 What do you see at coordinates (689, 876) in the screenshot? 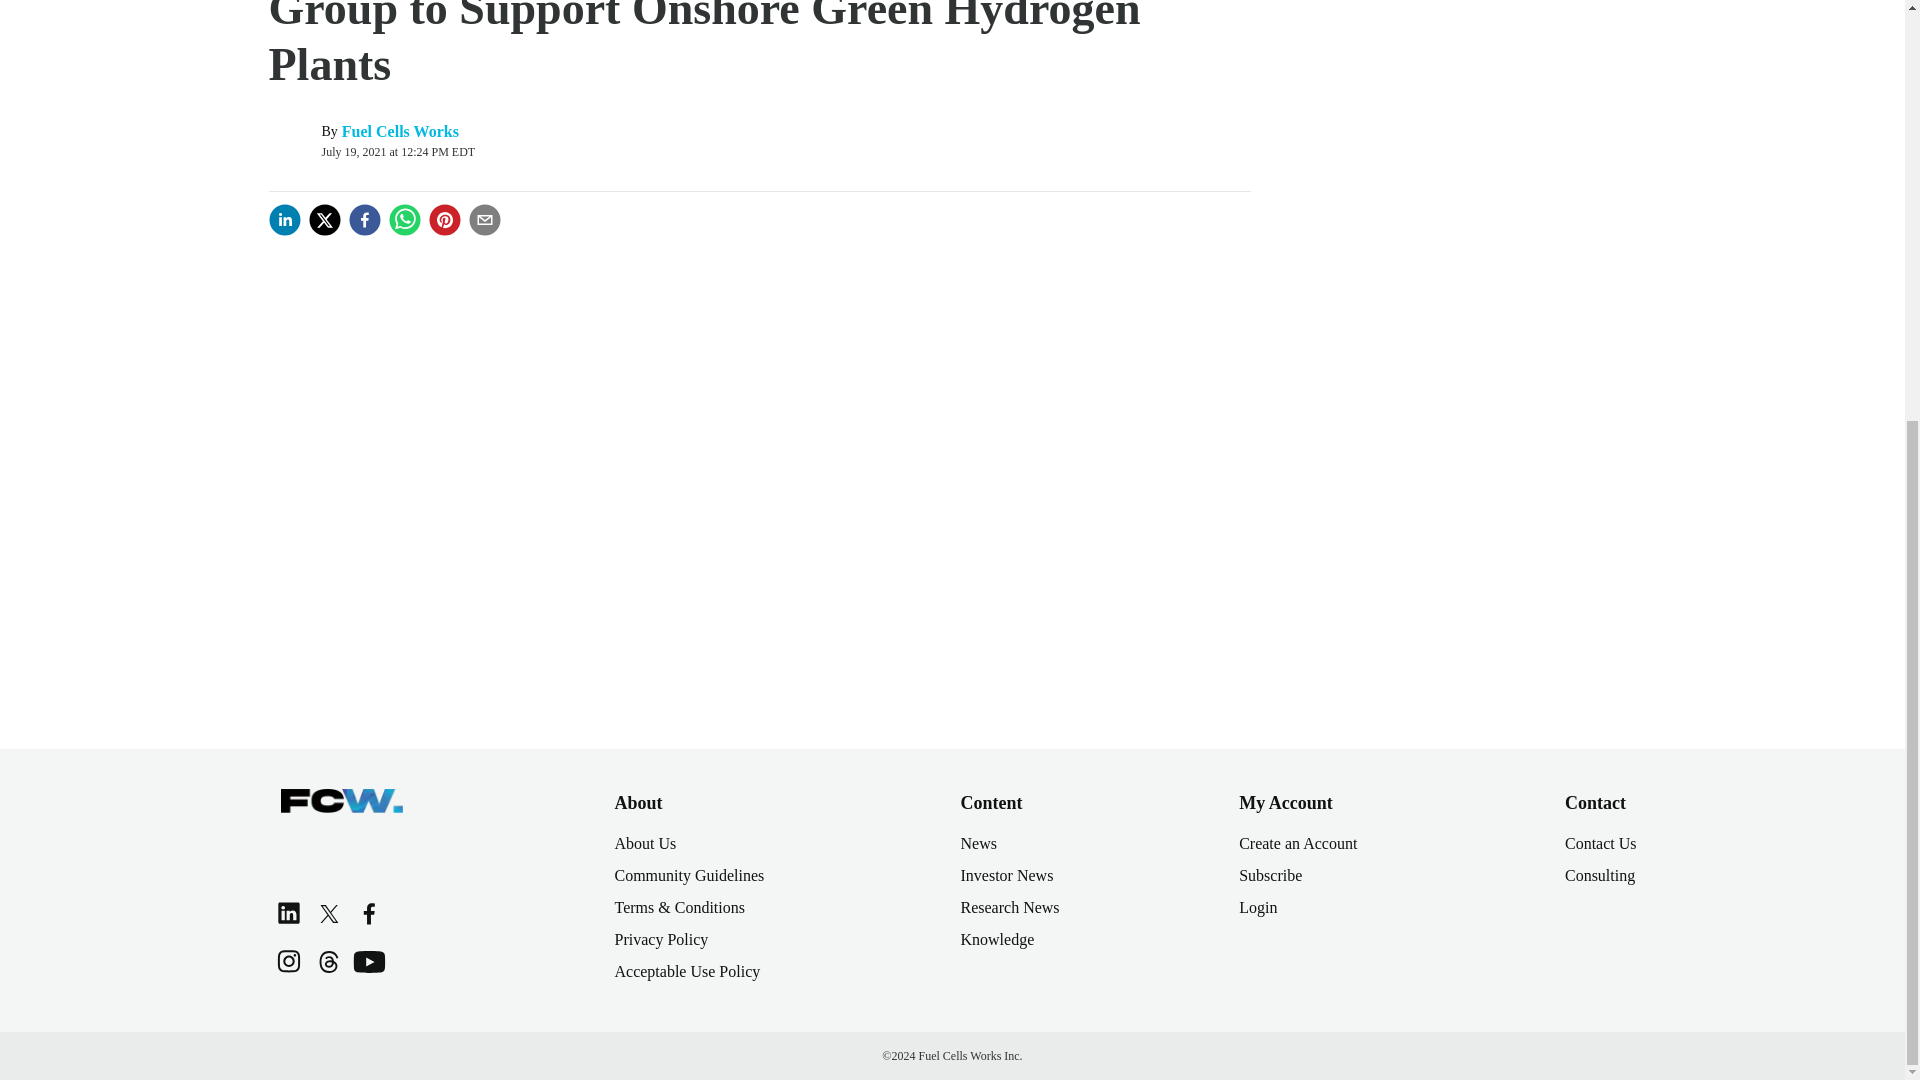
I see `Community Guidelines` at bounding box center [689, 876].